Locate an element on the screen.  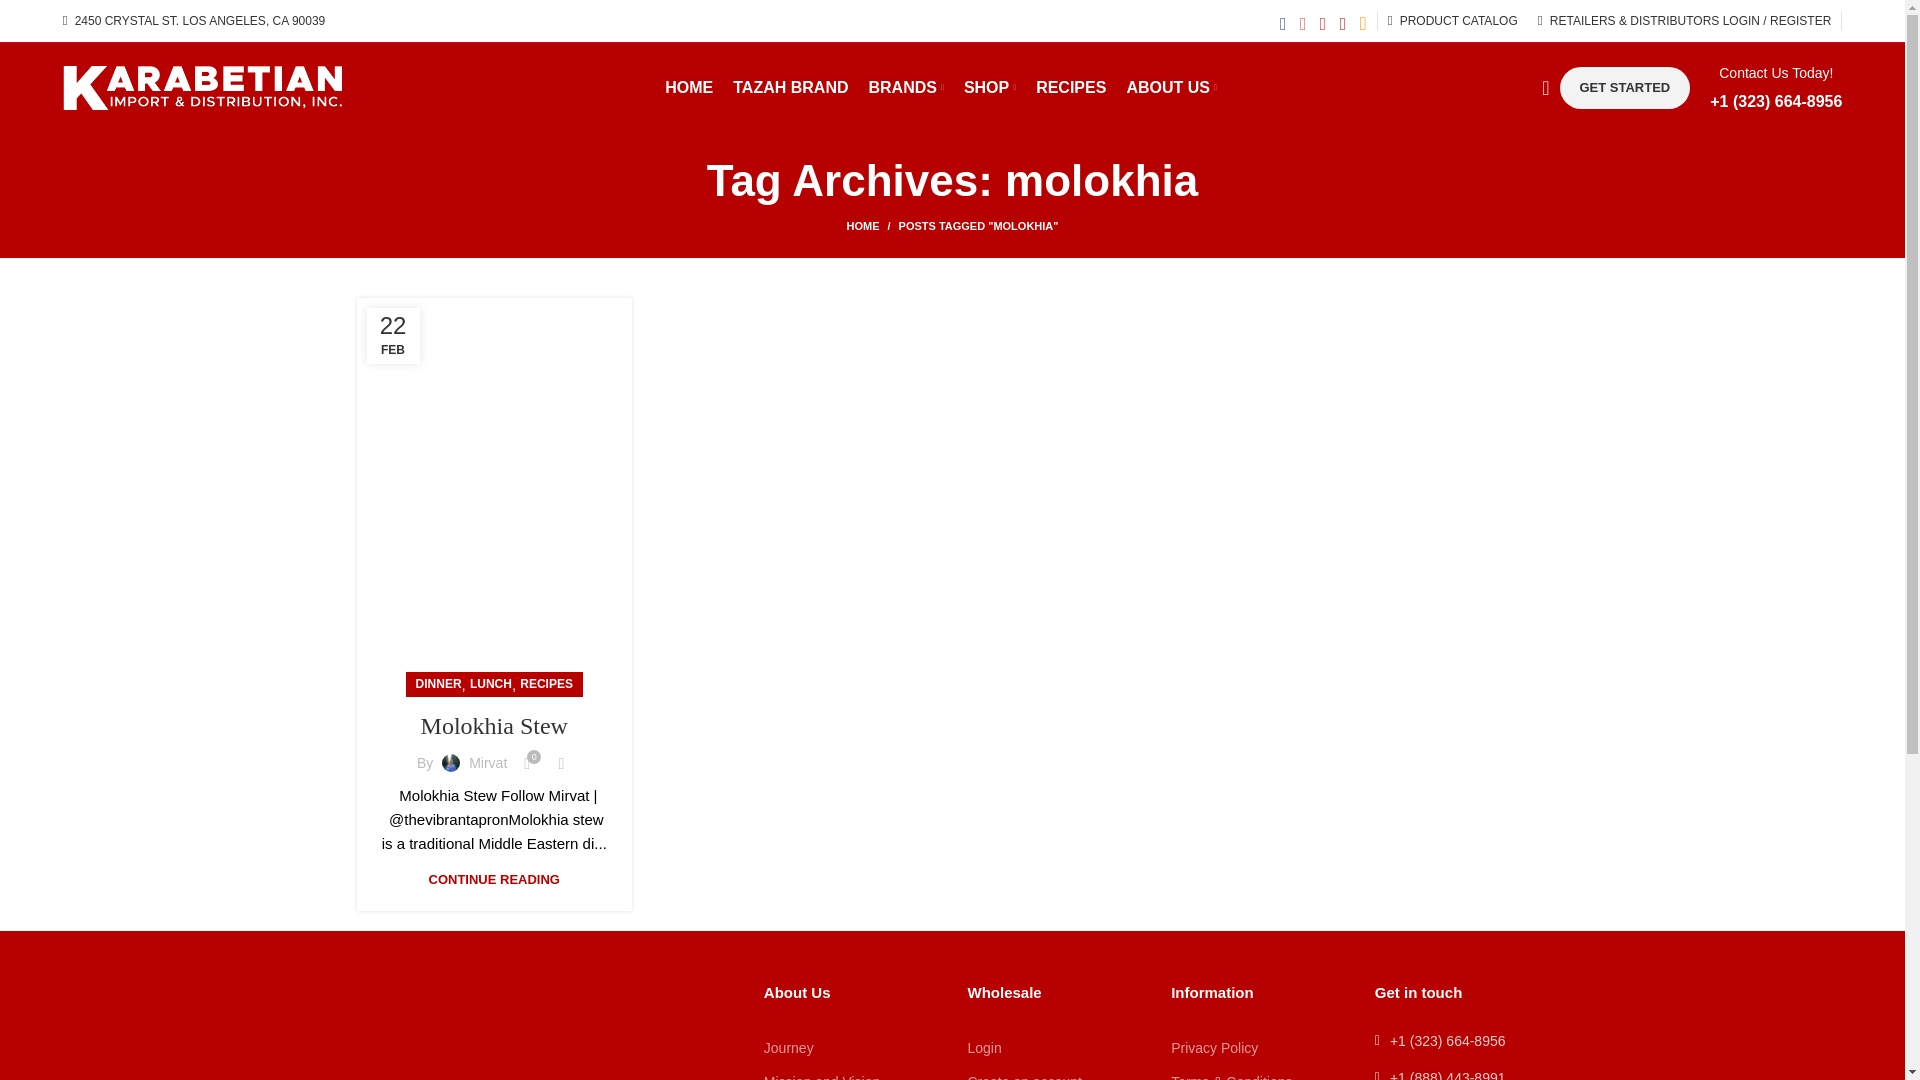
Wholesale Login is located at coordinates (1054, 1048).